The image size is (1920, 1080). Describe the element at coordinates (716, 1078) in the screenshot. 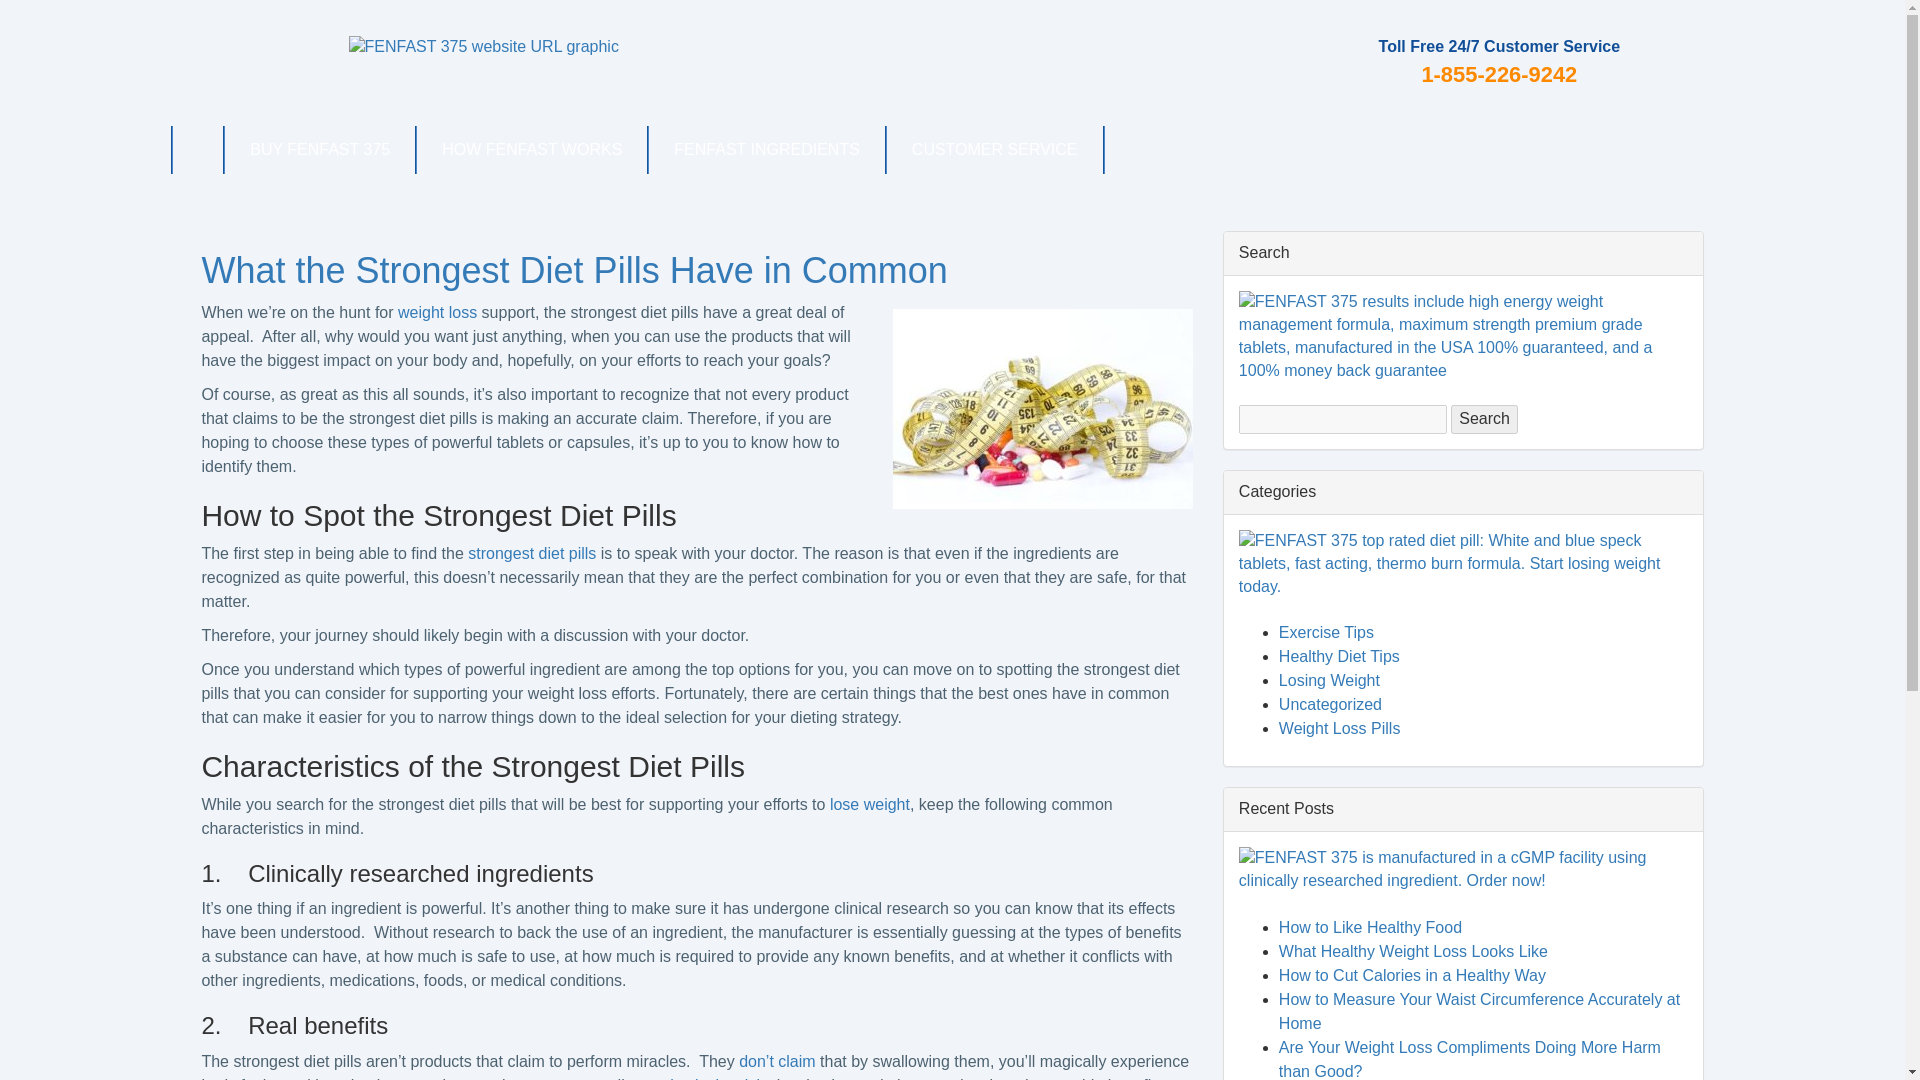

I see `physical activity` at that location.